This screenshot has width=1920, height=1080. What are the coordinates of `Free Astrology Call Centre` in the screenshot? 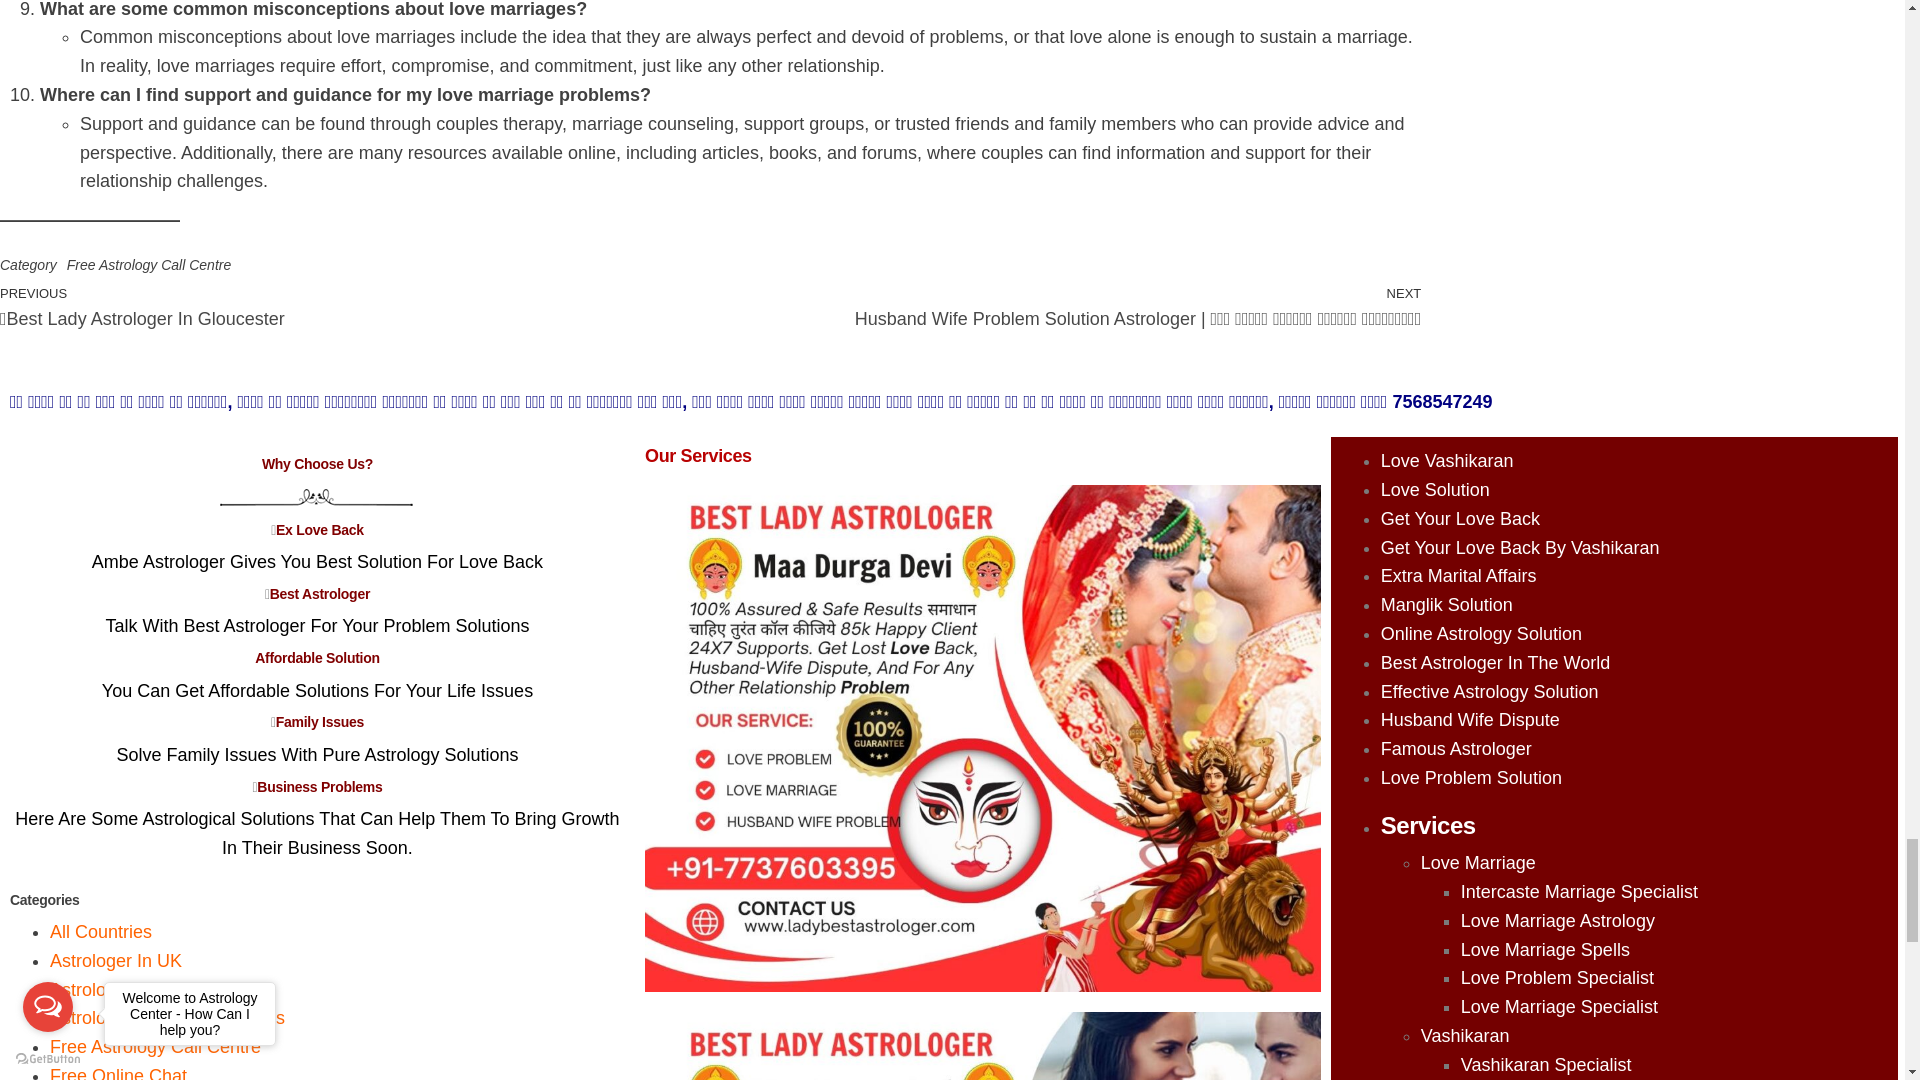 It's located at (148, 265).